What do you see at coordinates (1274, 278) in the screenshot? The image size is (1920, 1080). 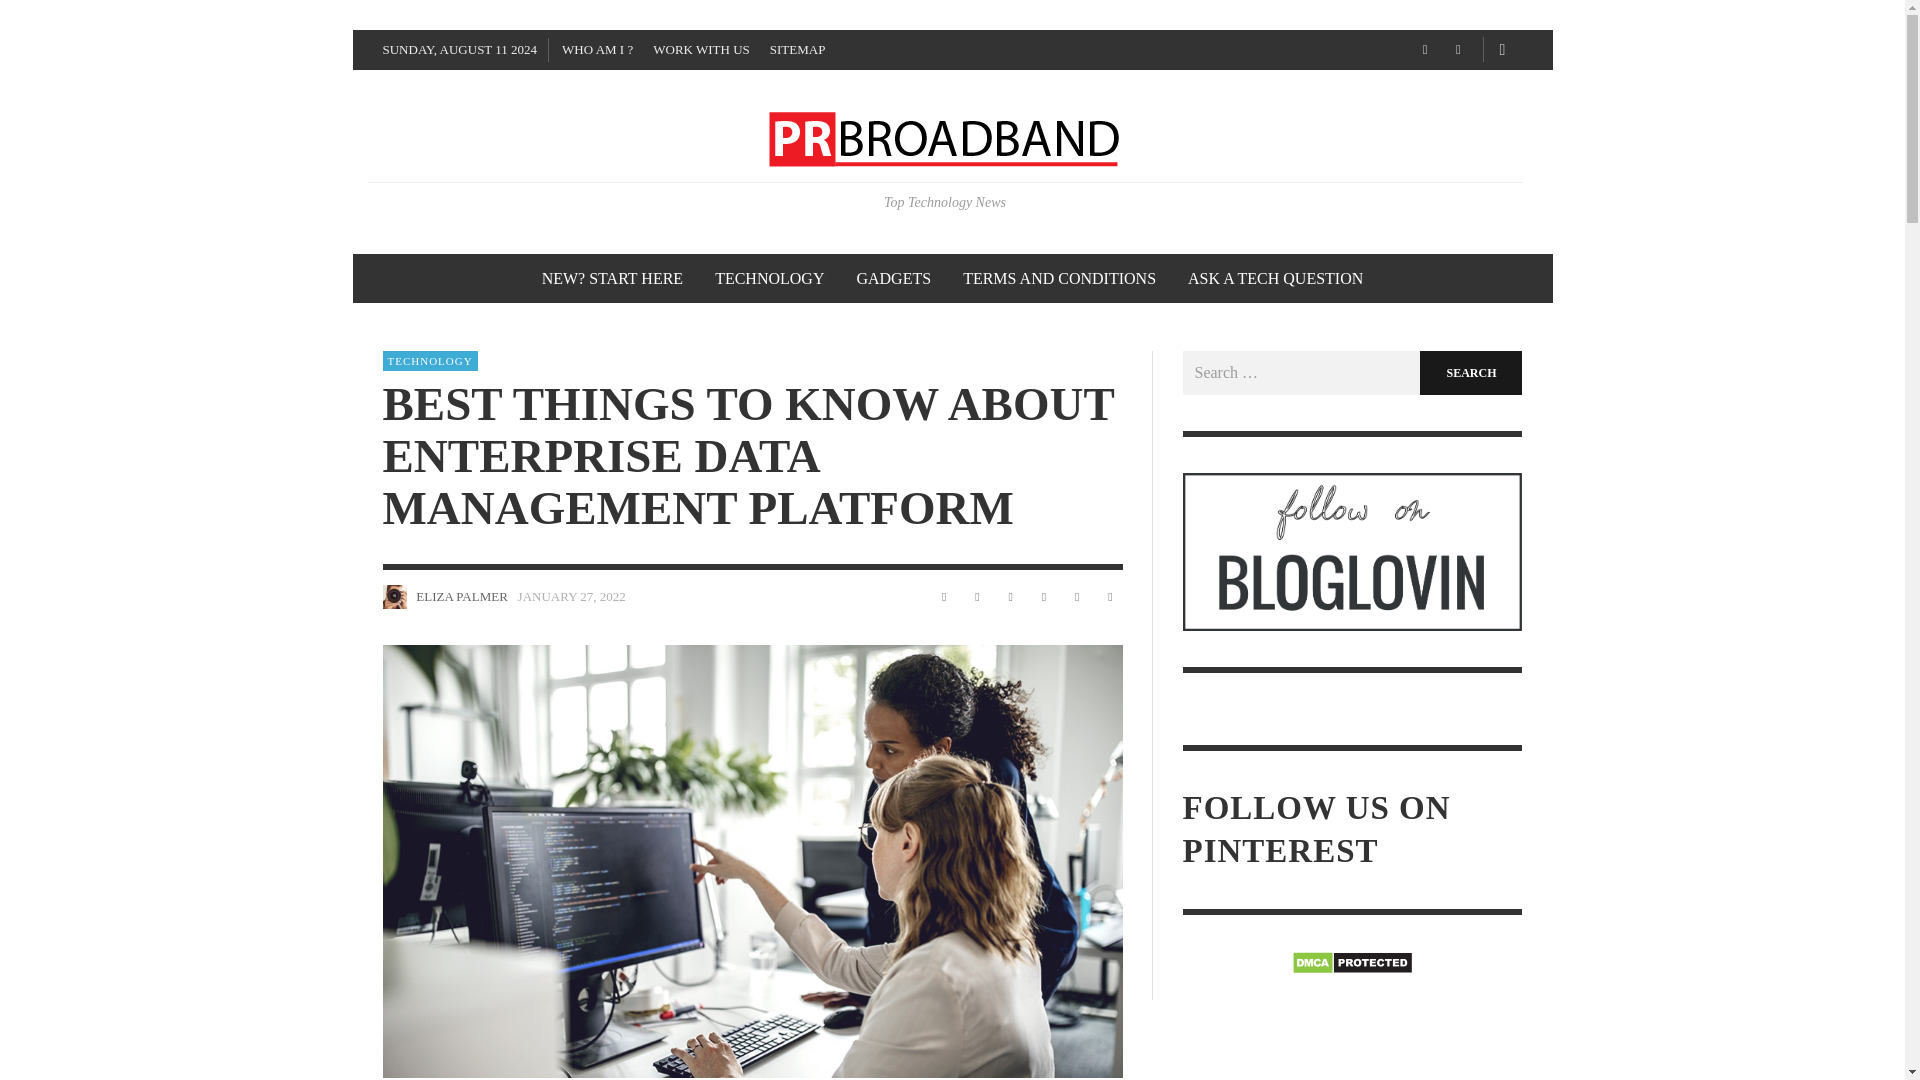 I see `ASK A TECH QUESTION` at bounding box center [1274, 278].